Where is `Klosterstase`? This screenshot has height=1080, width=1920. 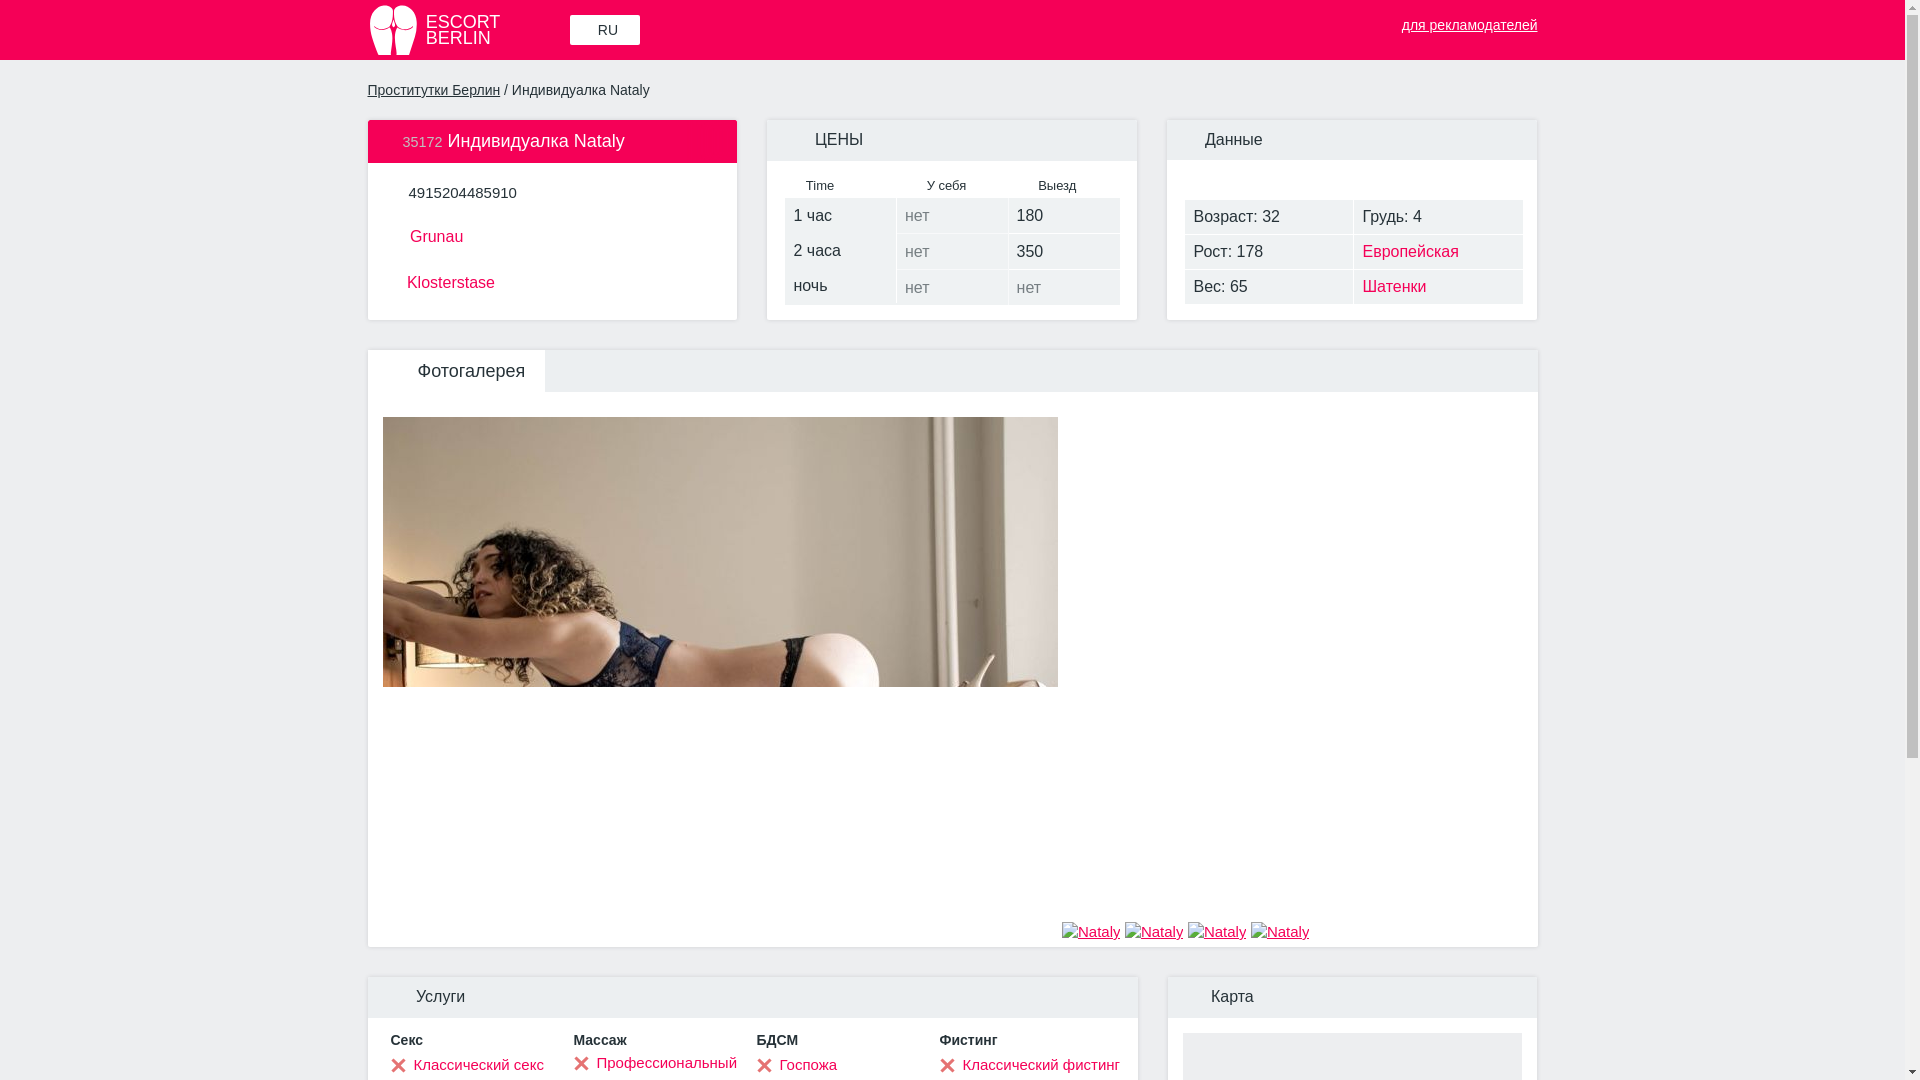 Klosterstase is located at coordinates (552, 280).